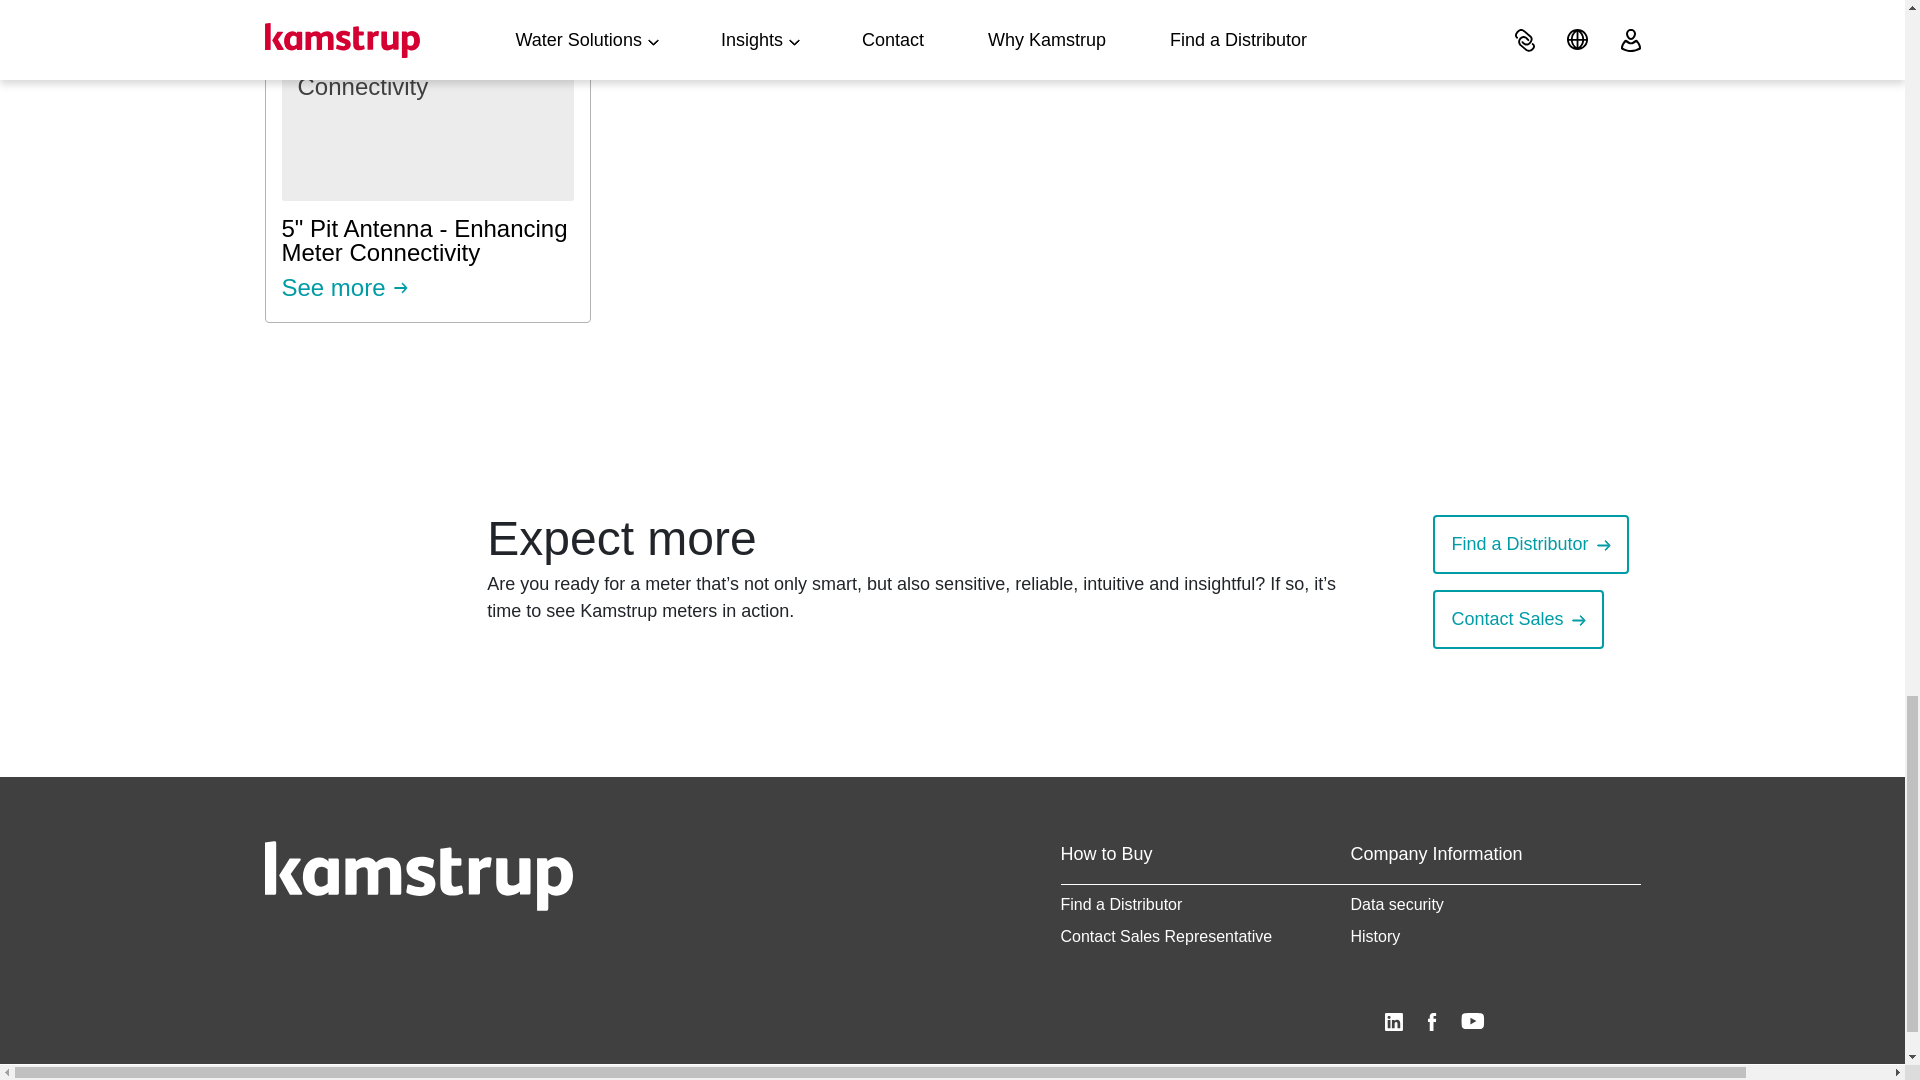 This screenshot has width=1920, height=1080. What do you see at coordinates (426, 161) in the screenshot?
I see `Contact Sales` at bounding box center [426, 161].